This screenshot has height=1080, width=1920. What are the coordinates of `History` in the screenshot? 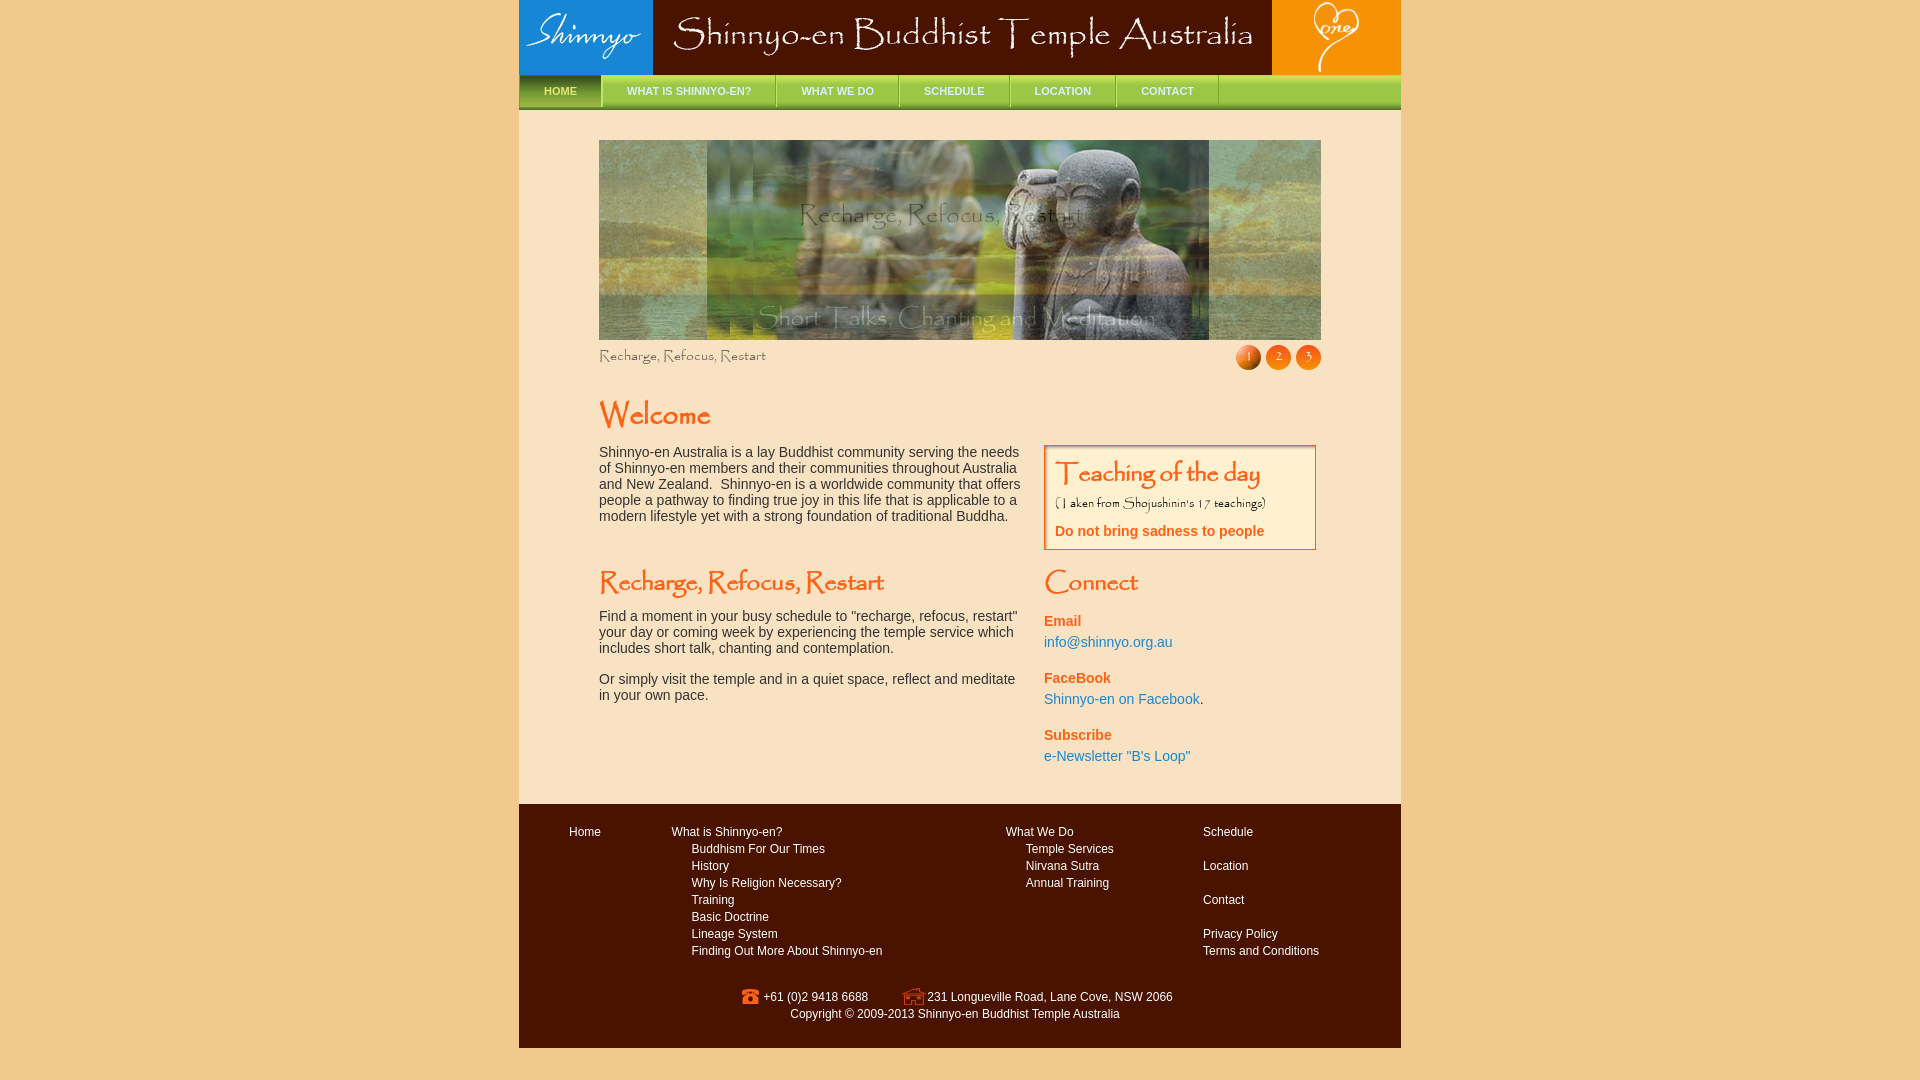 It's located at (710, 866).